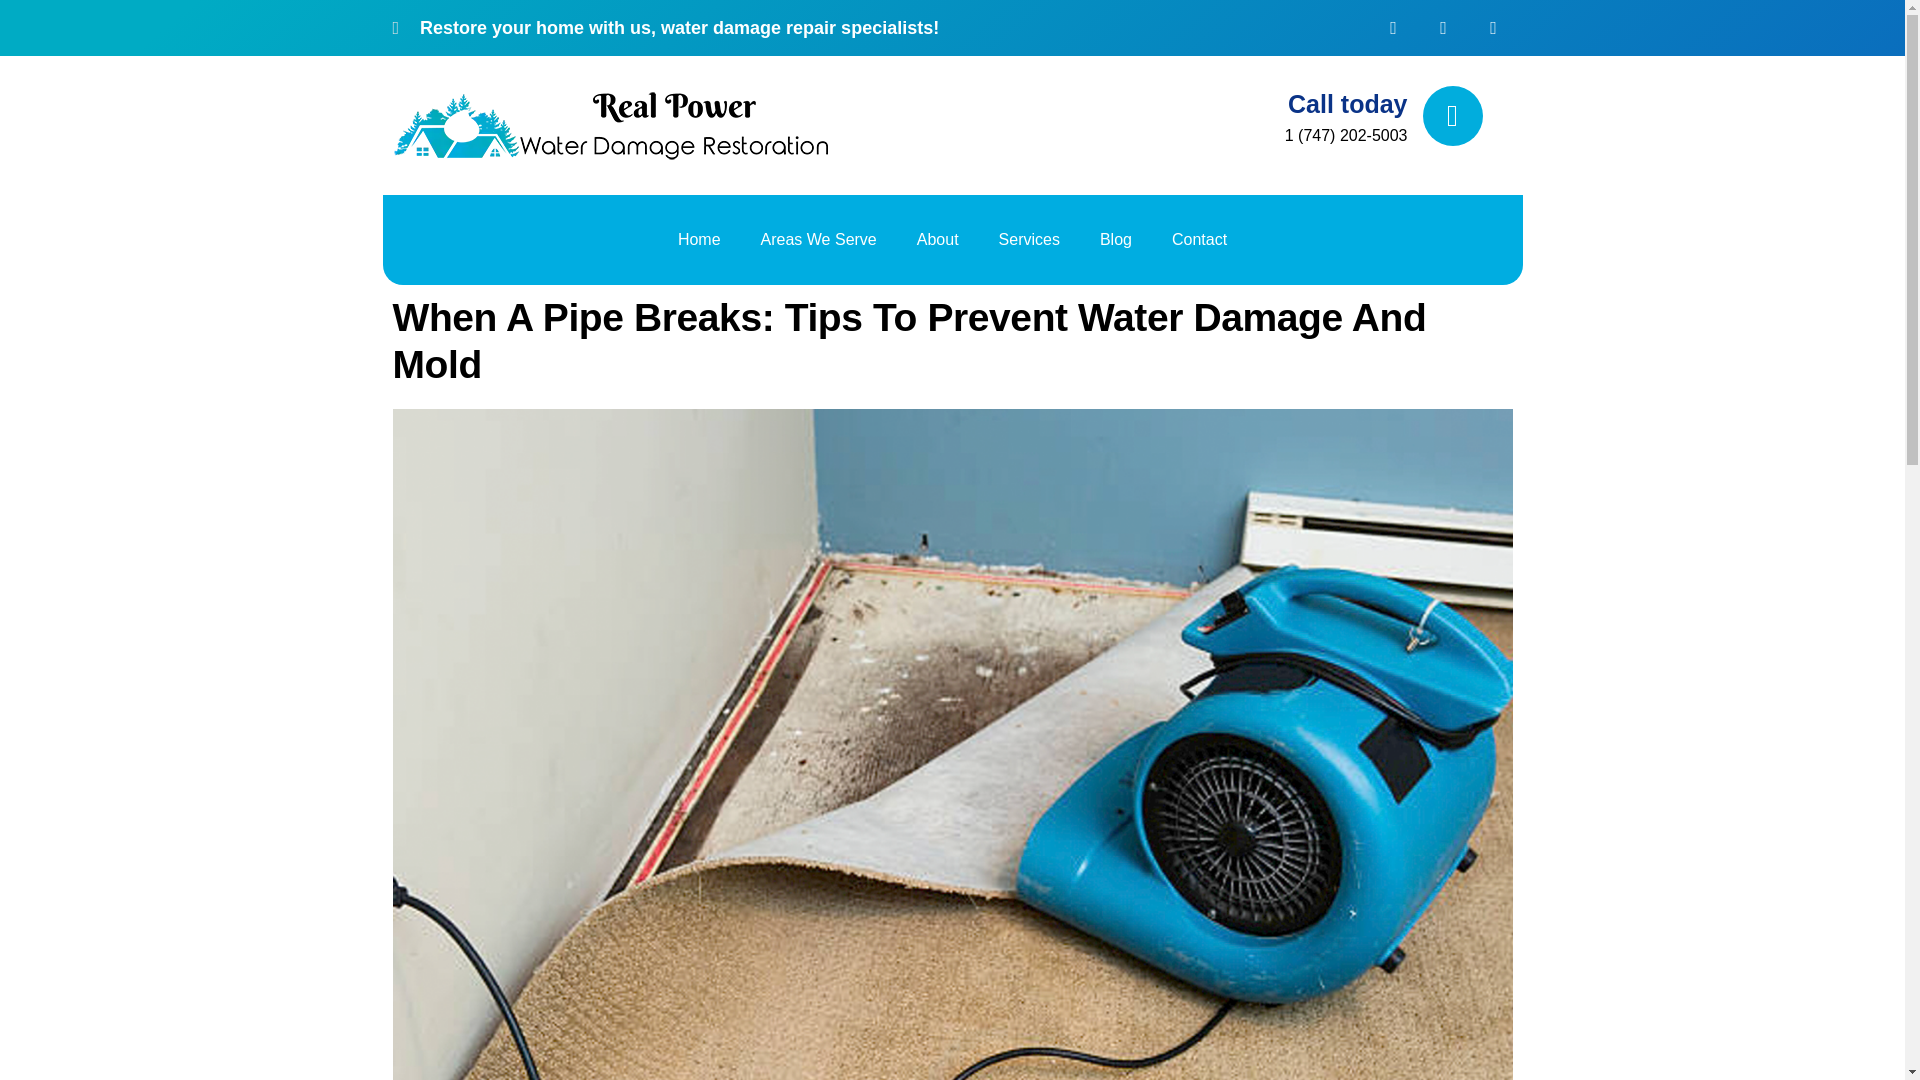 Image resolution: width=1920 pixels, height=1080 pixels. What do you see at coordinates (1348, 103) in the screenshot?
I see `Call today` at bounding box center [1348, 103].